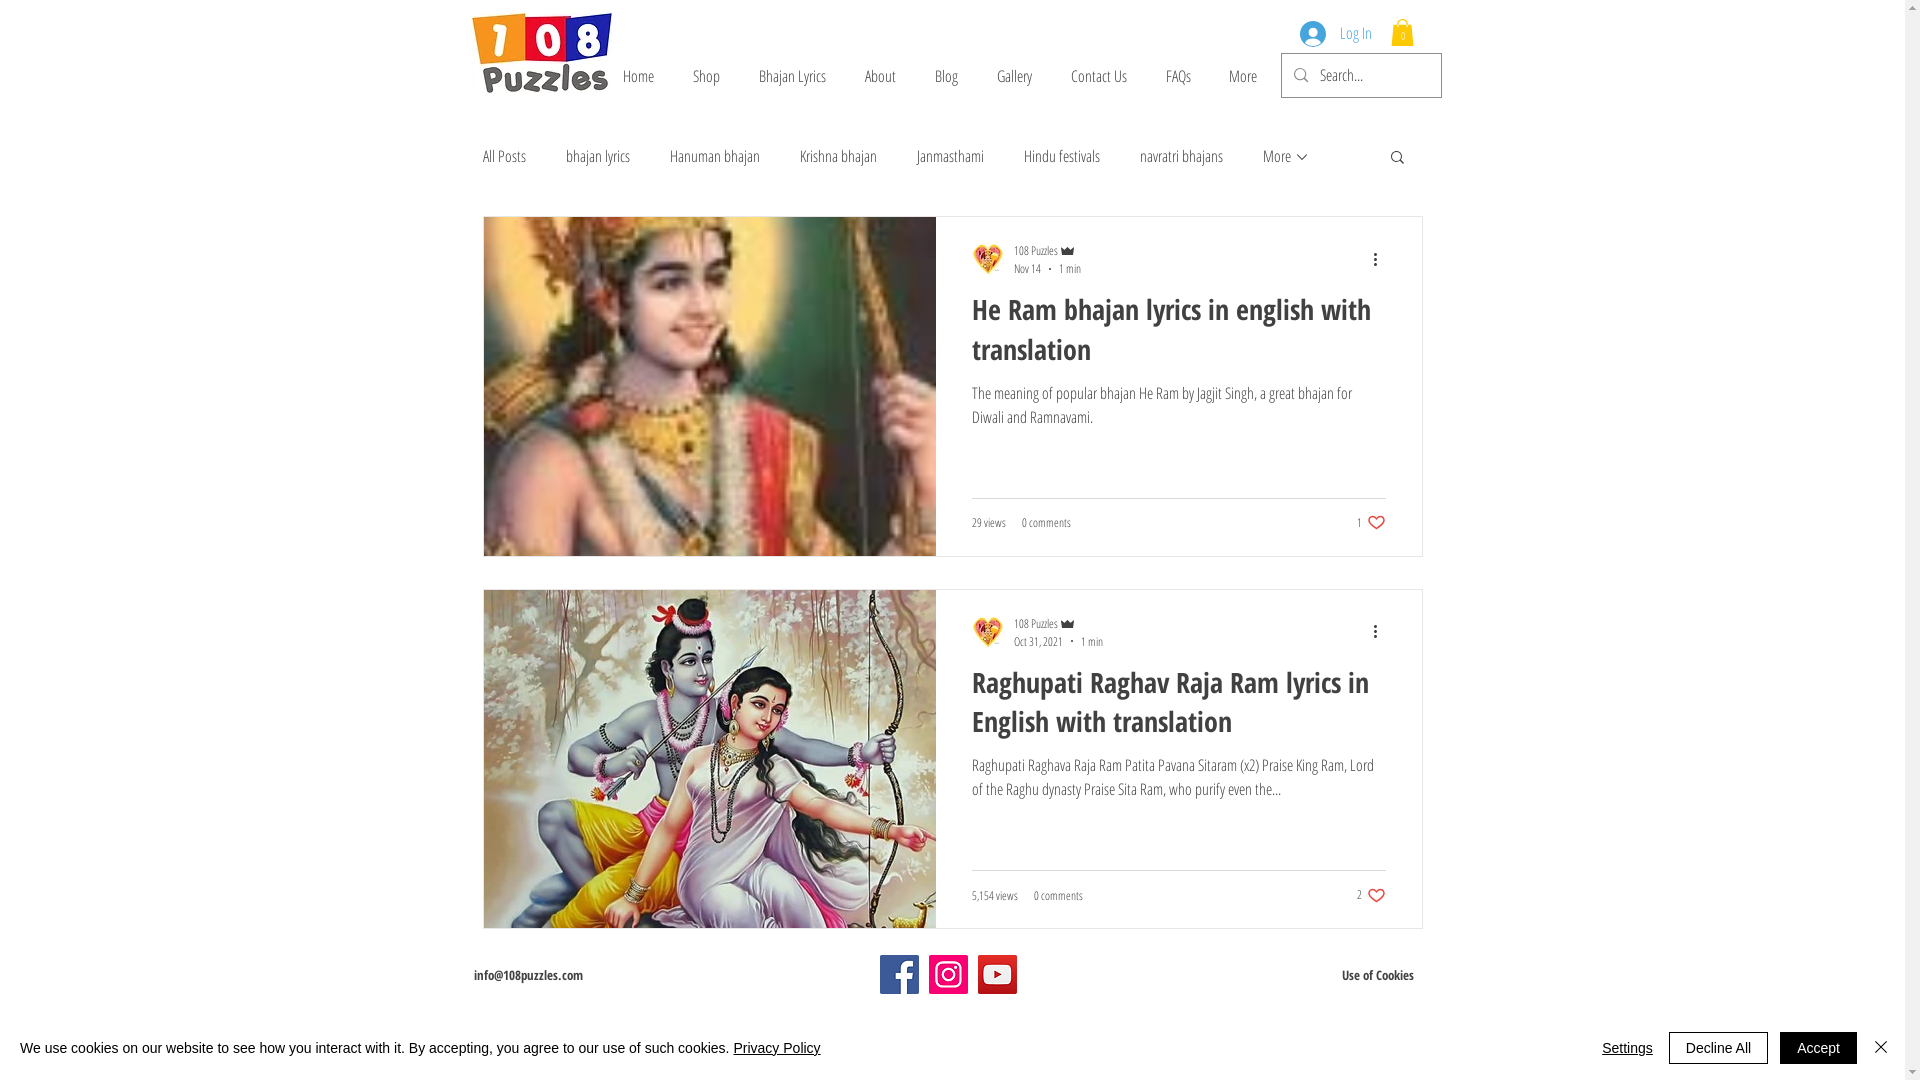  What do you see at coordinates (528, 975) in the screenshot?
I see `info@108puzzles.com` at bounding box center [528, 975].